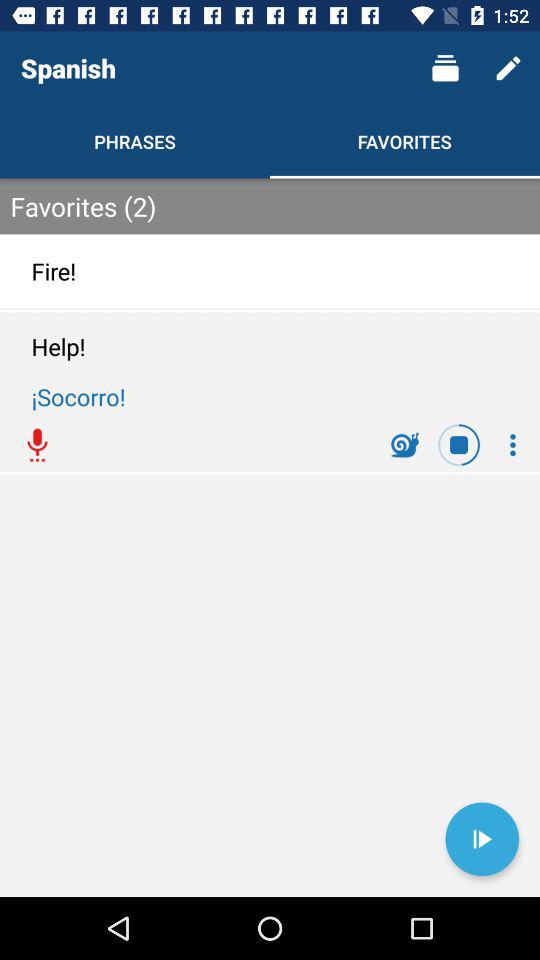  What do you see at coordinates (482, 839) in the screenshot?
I see `turn off the icon at the bottom right corner` at bounding box center [482, 839].